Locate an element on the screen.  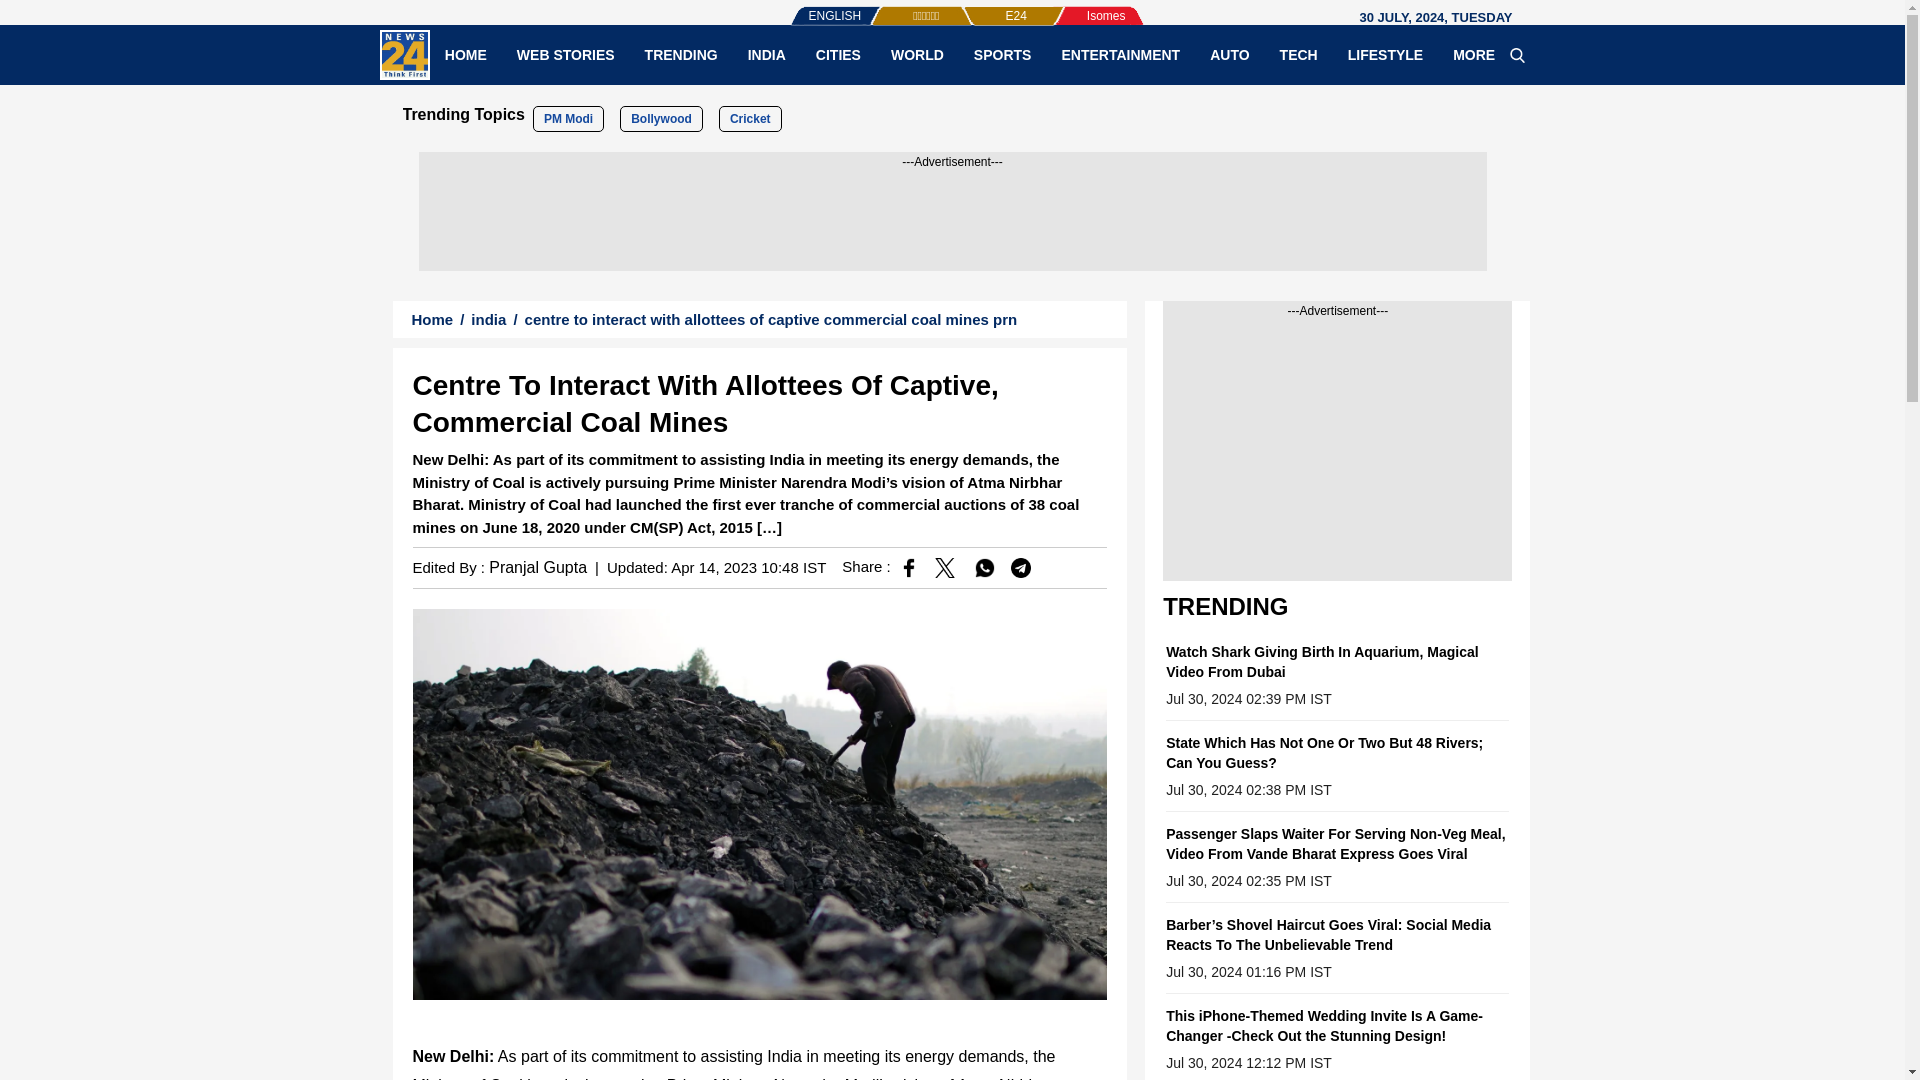
TRENDING is located at coordinates (681, 54).